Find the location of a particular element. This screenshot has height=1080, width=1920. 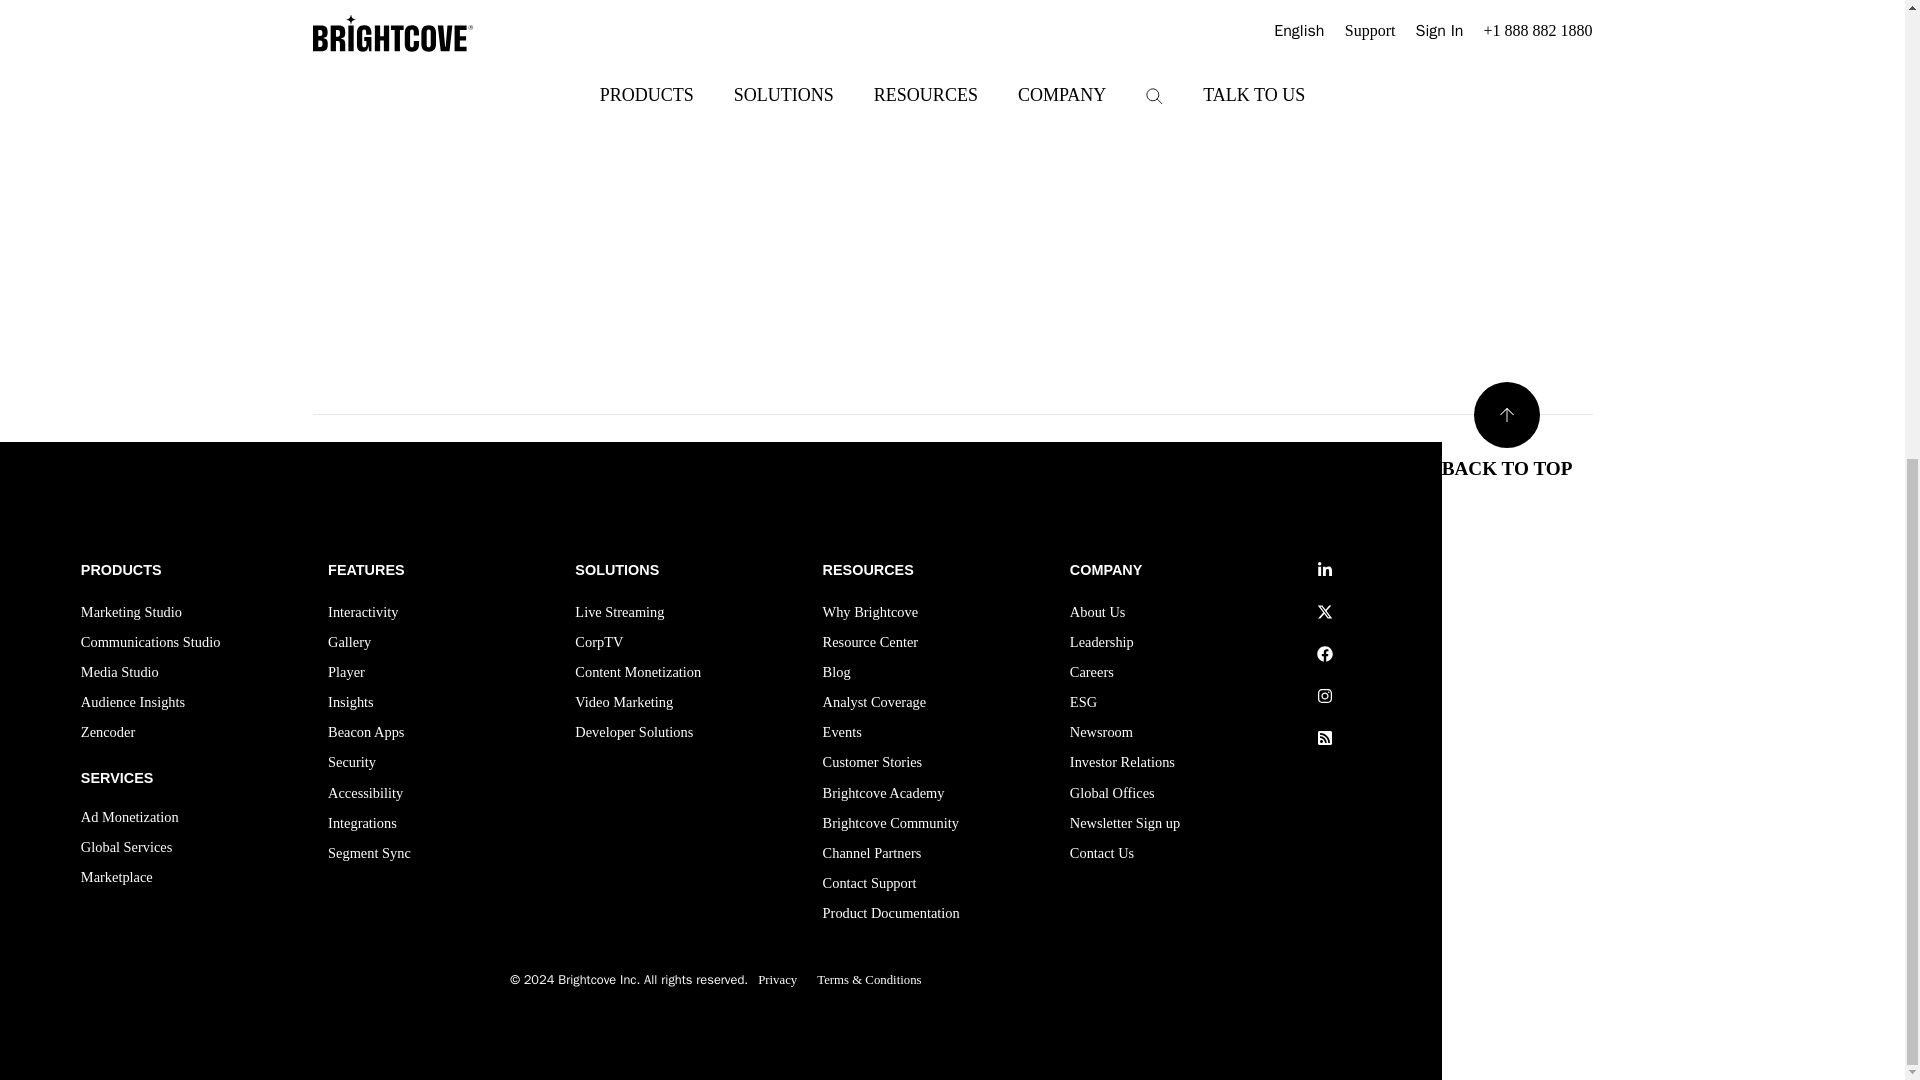

Security is located at coordinates (352, 764).